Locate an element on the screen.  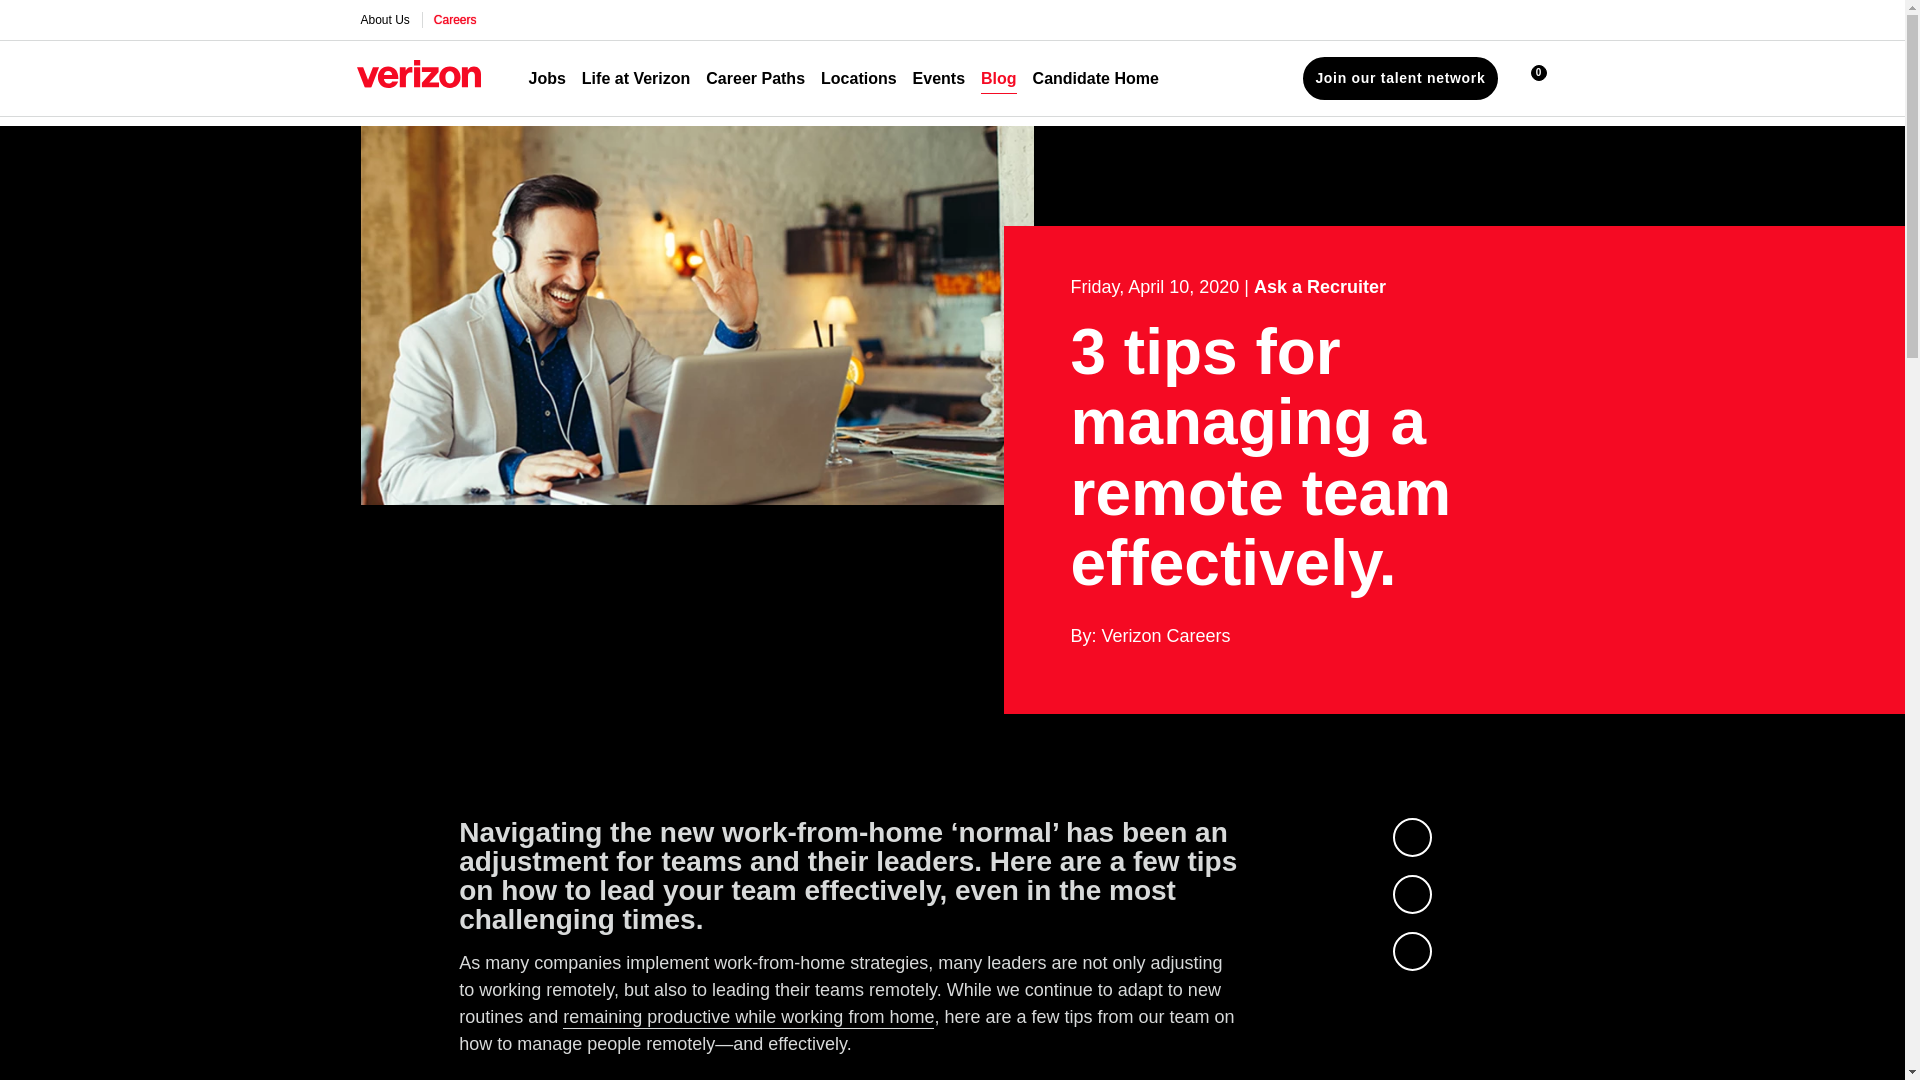
Candidate Home is located at coordinates (1096, 78).